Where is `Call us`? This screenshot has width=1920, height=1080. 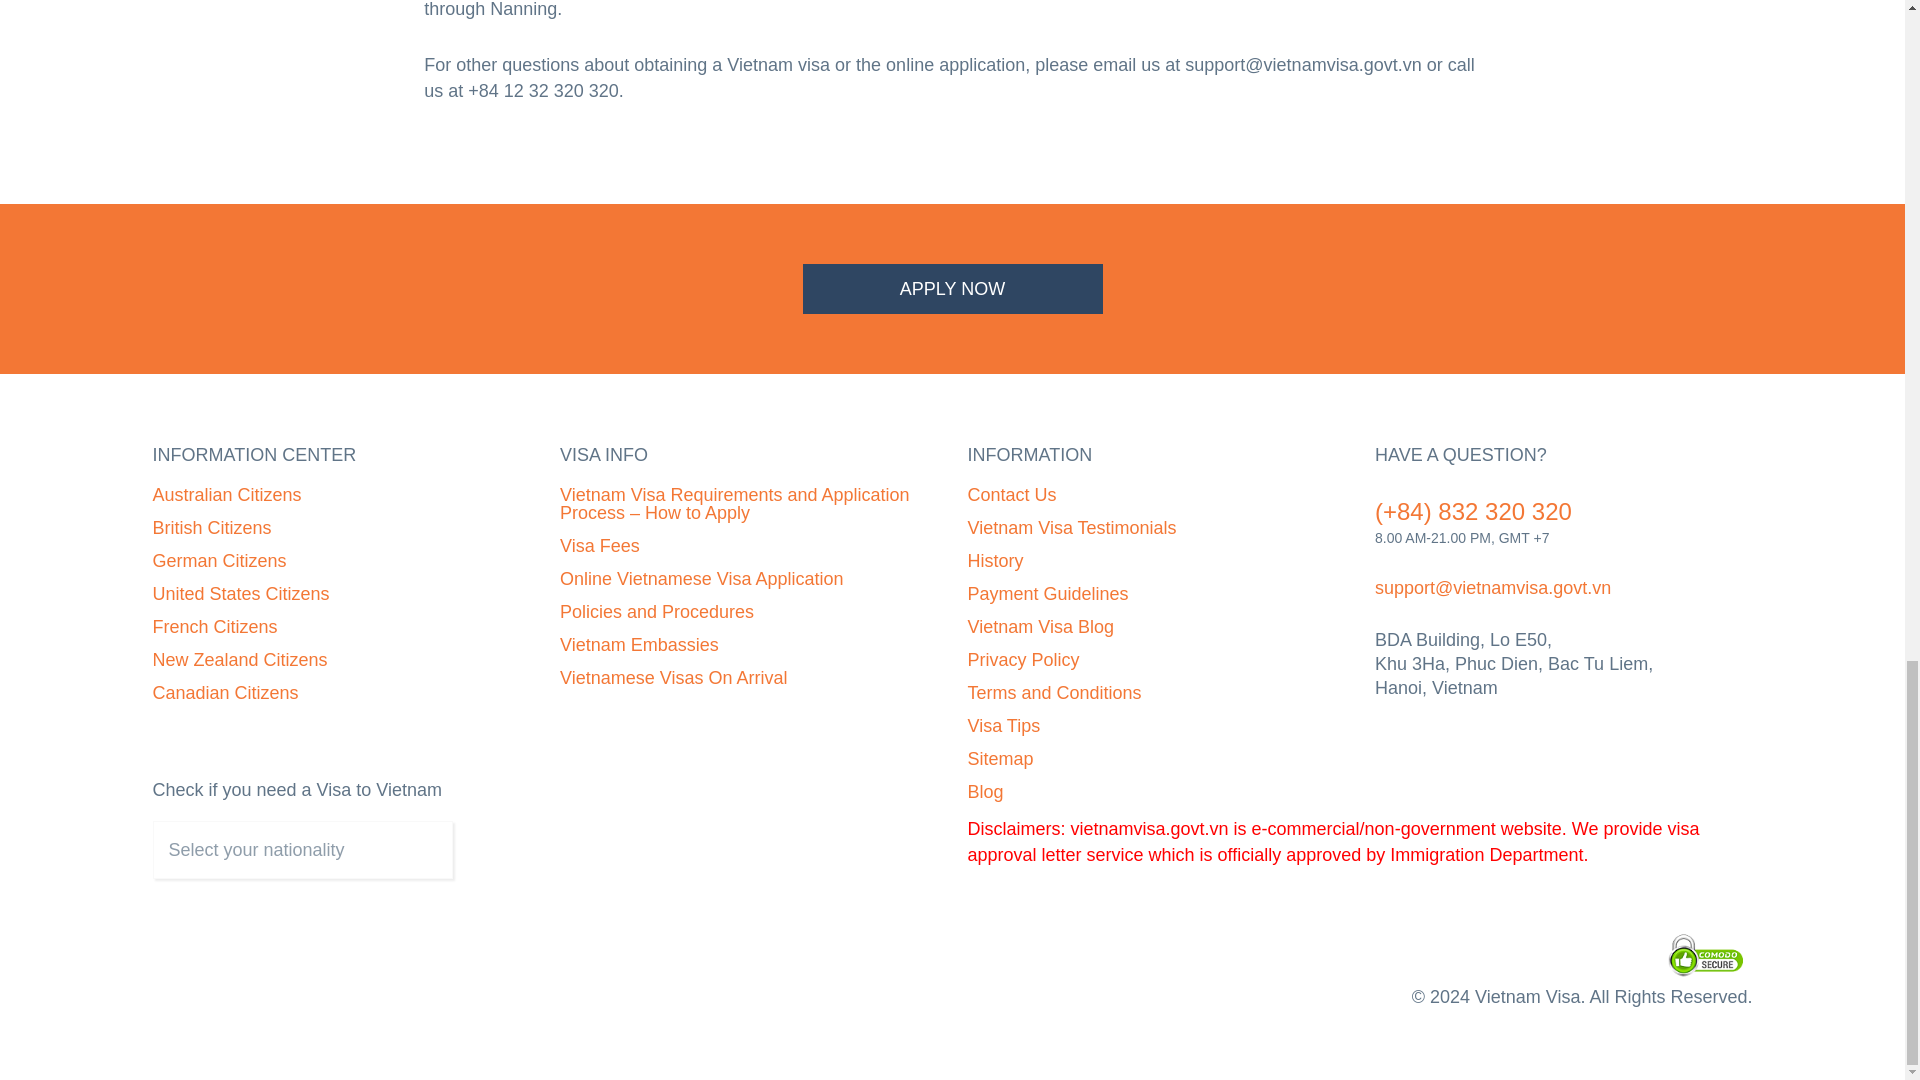 Call us is located at coordinates (1473, 510).